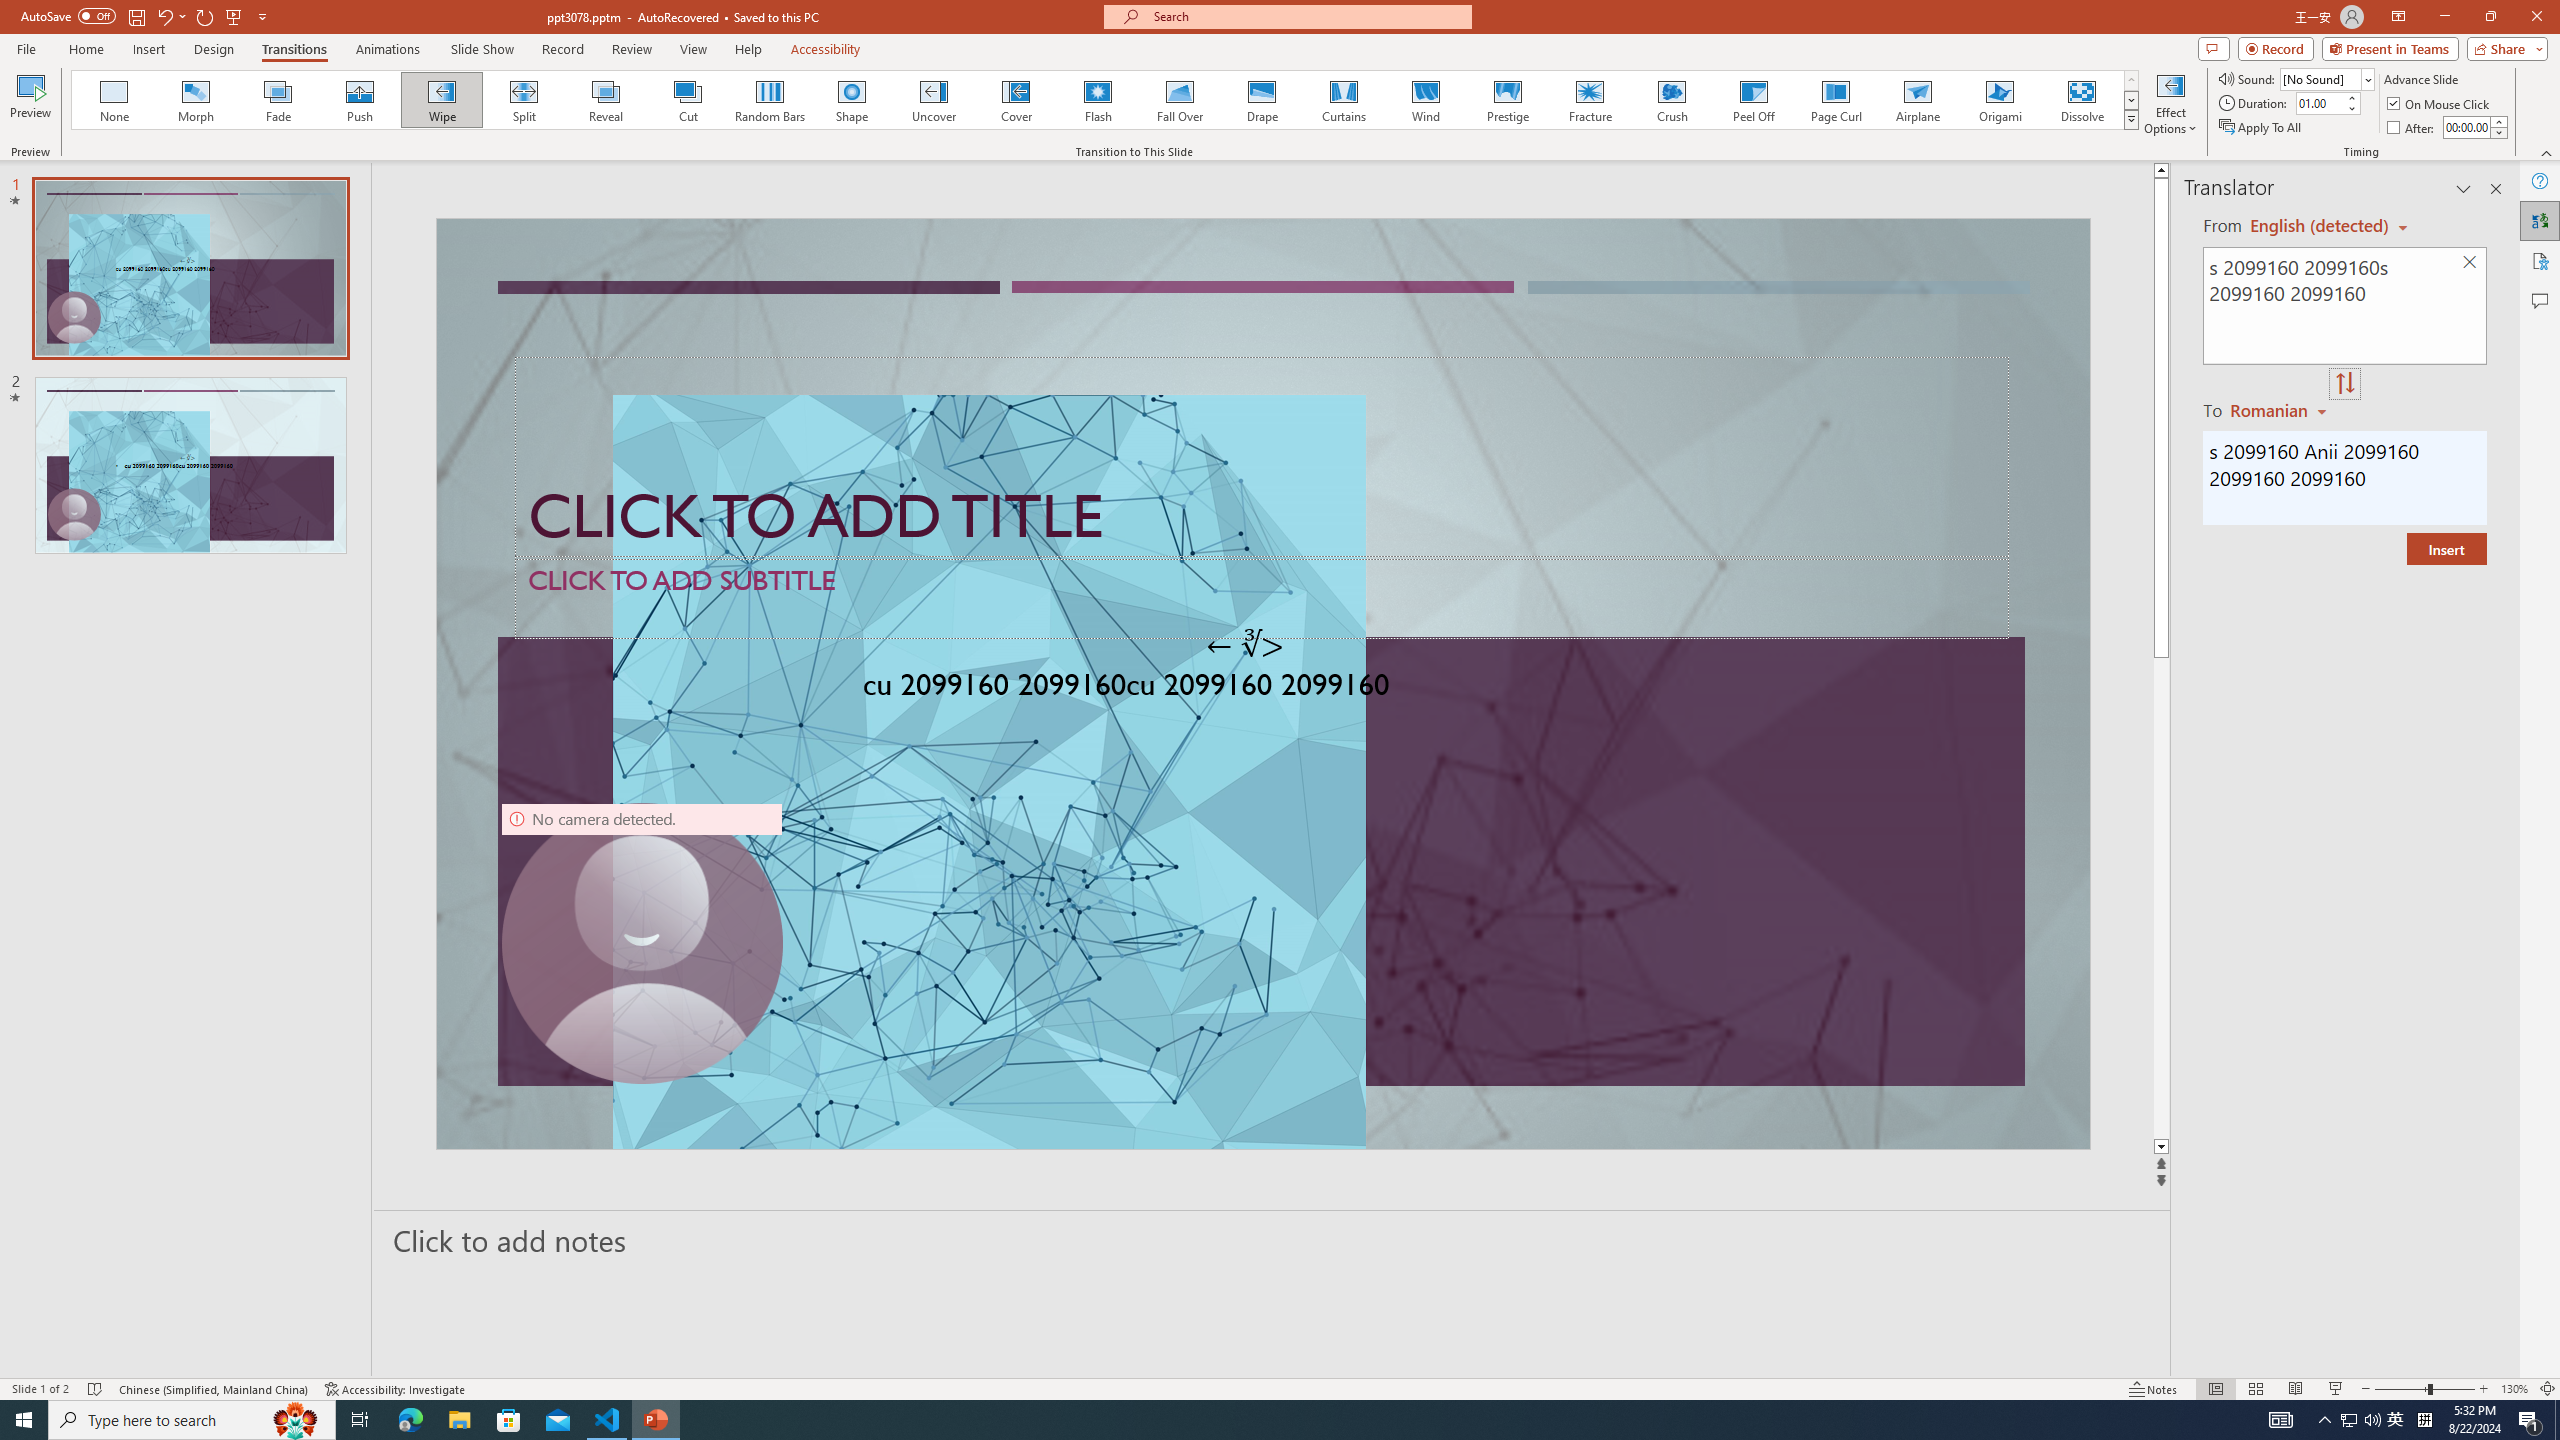  What do you see at coordinates (2319, 102) in the screenshot?
I see `Duration` at bounding box center [2319, 102].